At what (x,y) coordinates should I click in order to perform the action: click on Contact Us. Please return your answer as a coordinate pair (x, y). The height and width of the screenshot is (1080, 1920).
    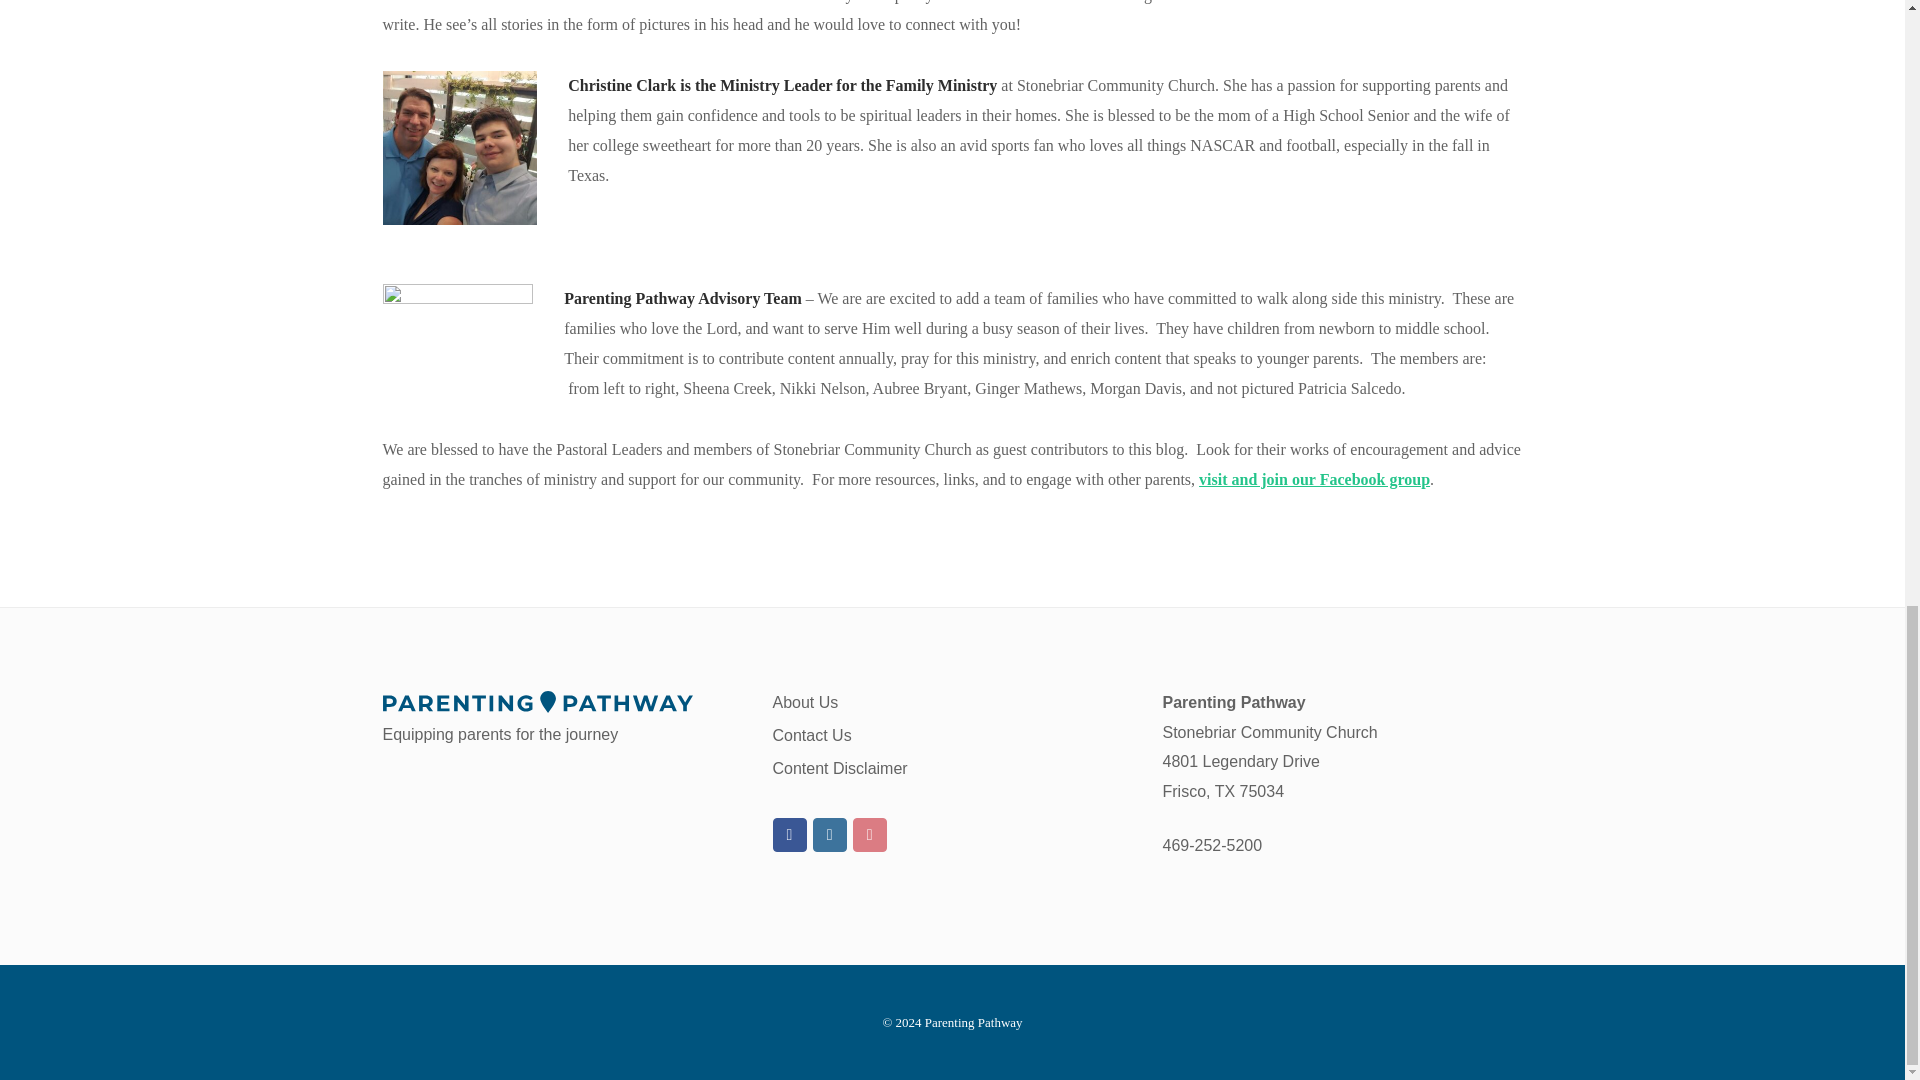
    Looking at the image, I should click on (810, 735).